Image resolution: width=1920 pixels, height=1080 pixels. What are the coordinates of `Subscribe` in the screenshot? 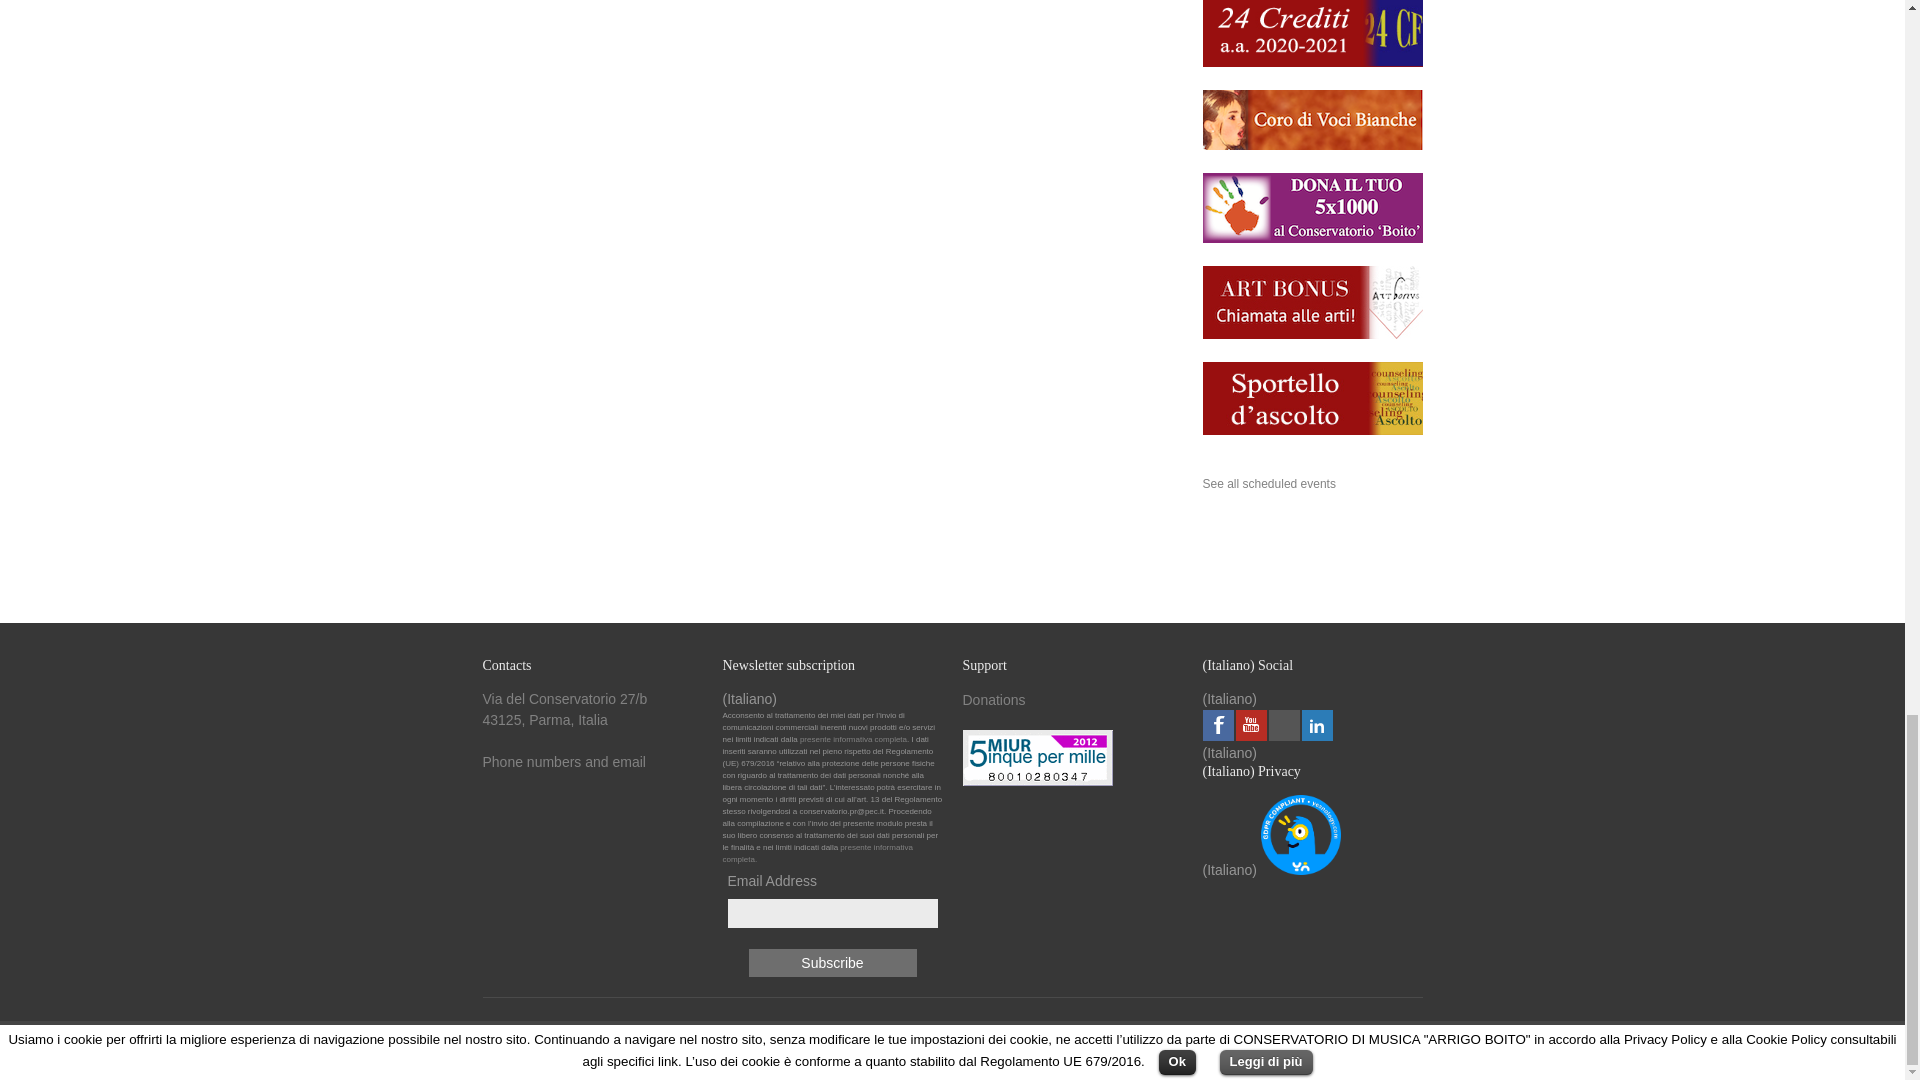 It's located at (832, 963).